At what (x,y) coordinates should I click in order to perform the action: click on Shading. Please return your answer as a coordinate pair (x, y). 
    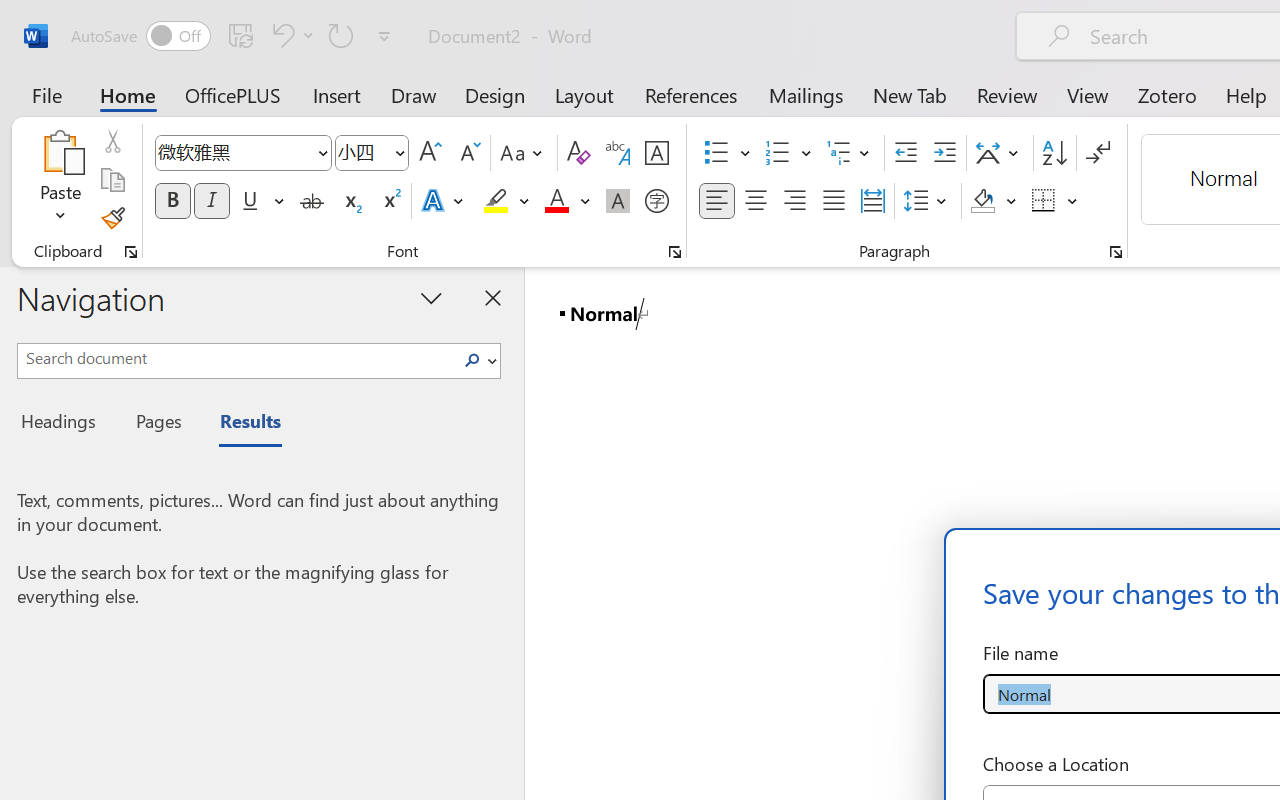
    Looking at the image, I should click on (994, 201).